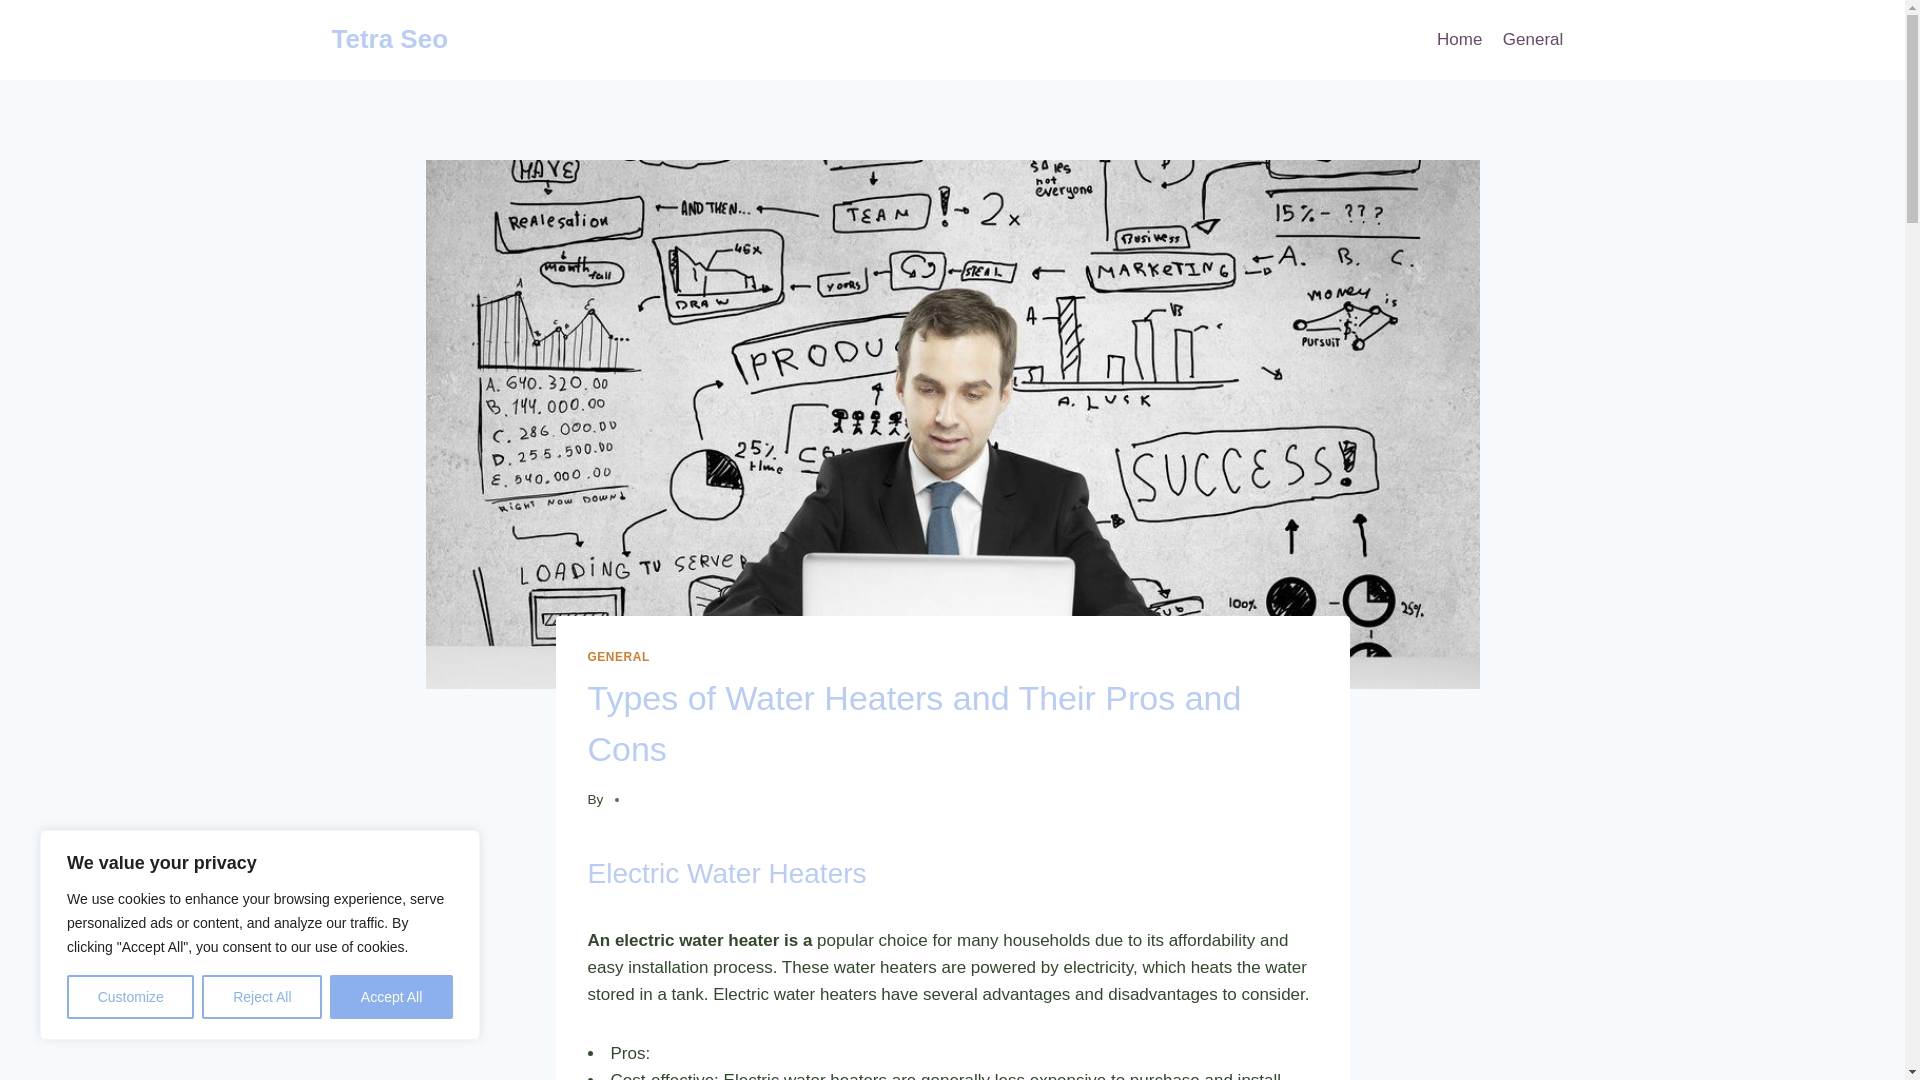 The width and height of the screenshot is (1920, 1080). I want to click on Reject All, so click(262, 997).